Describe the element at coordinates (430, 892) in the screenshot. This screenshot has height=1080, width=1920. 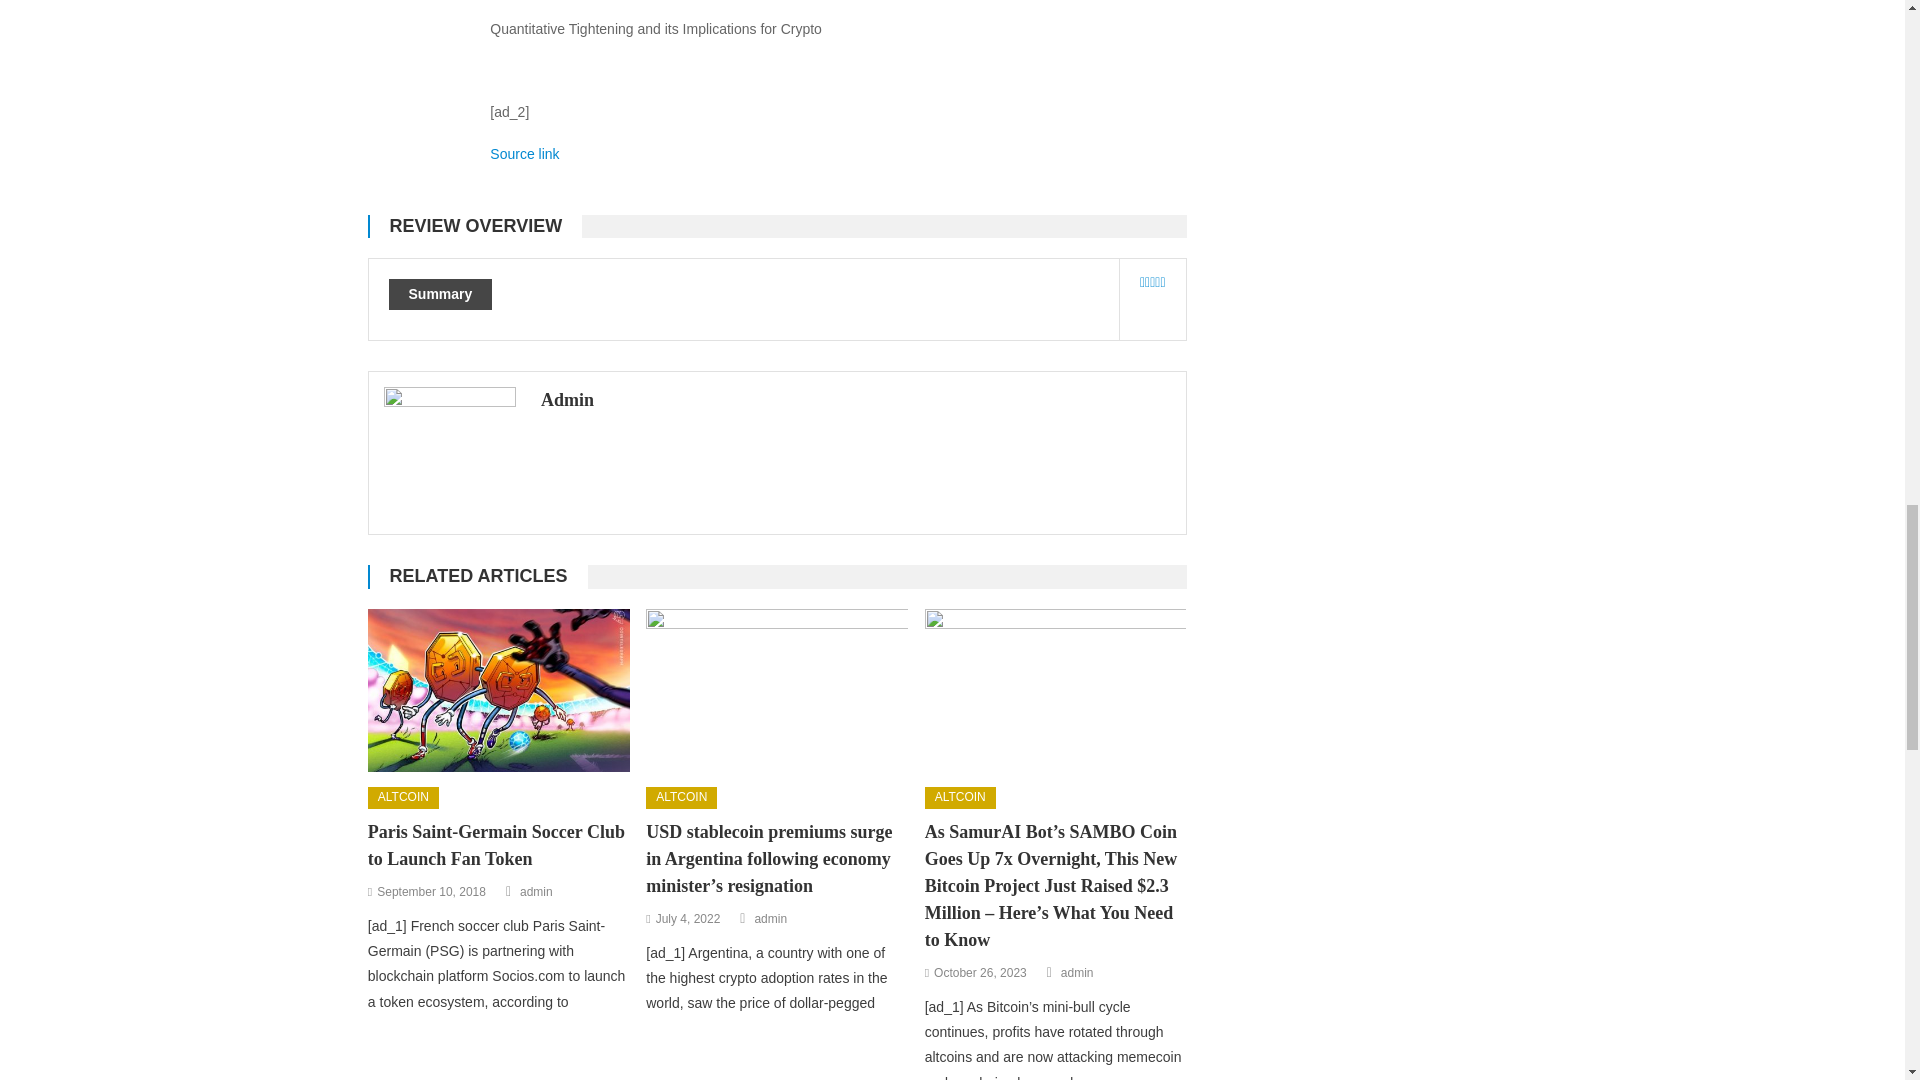
I see `ALTCOIN` at that location.